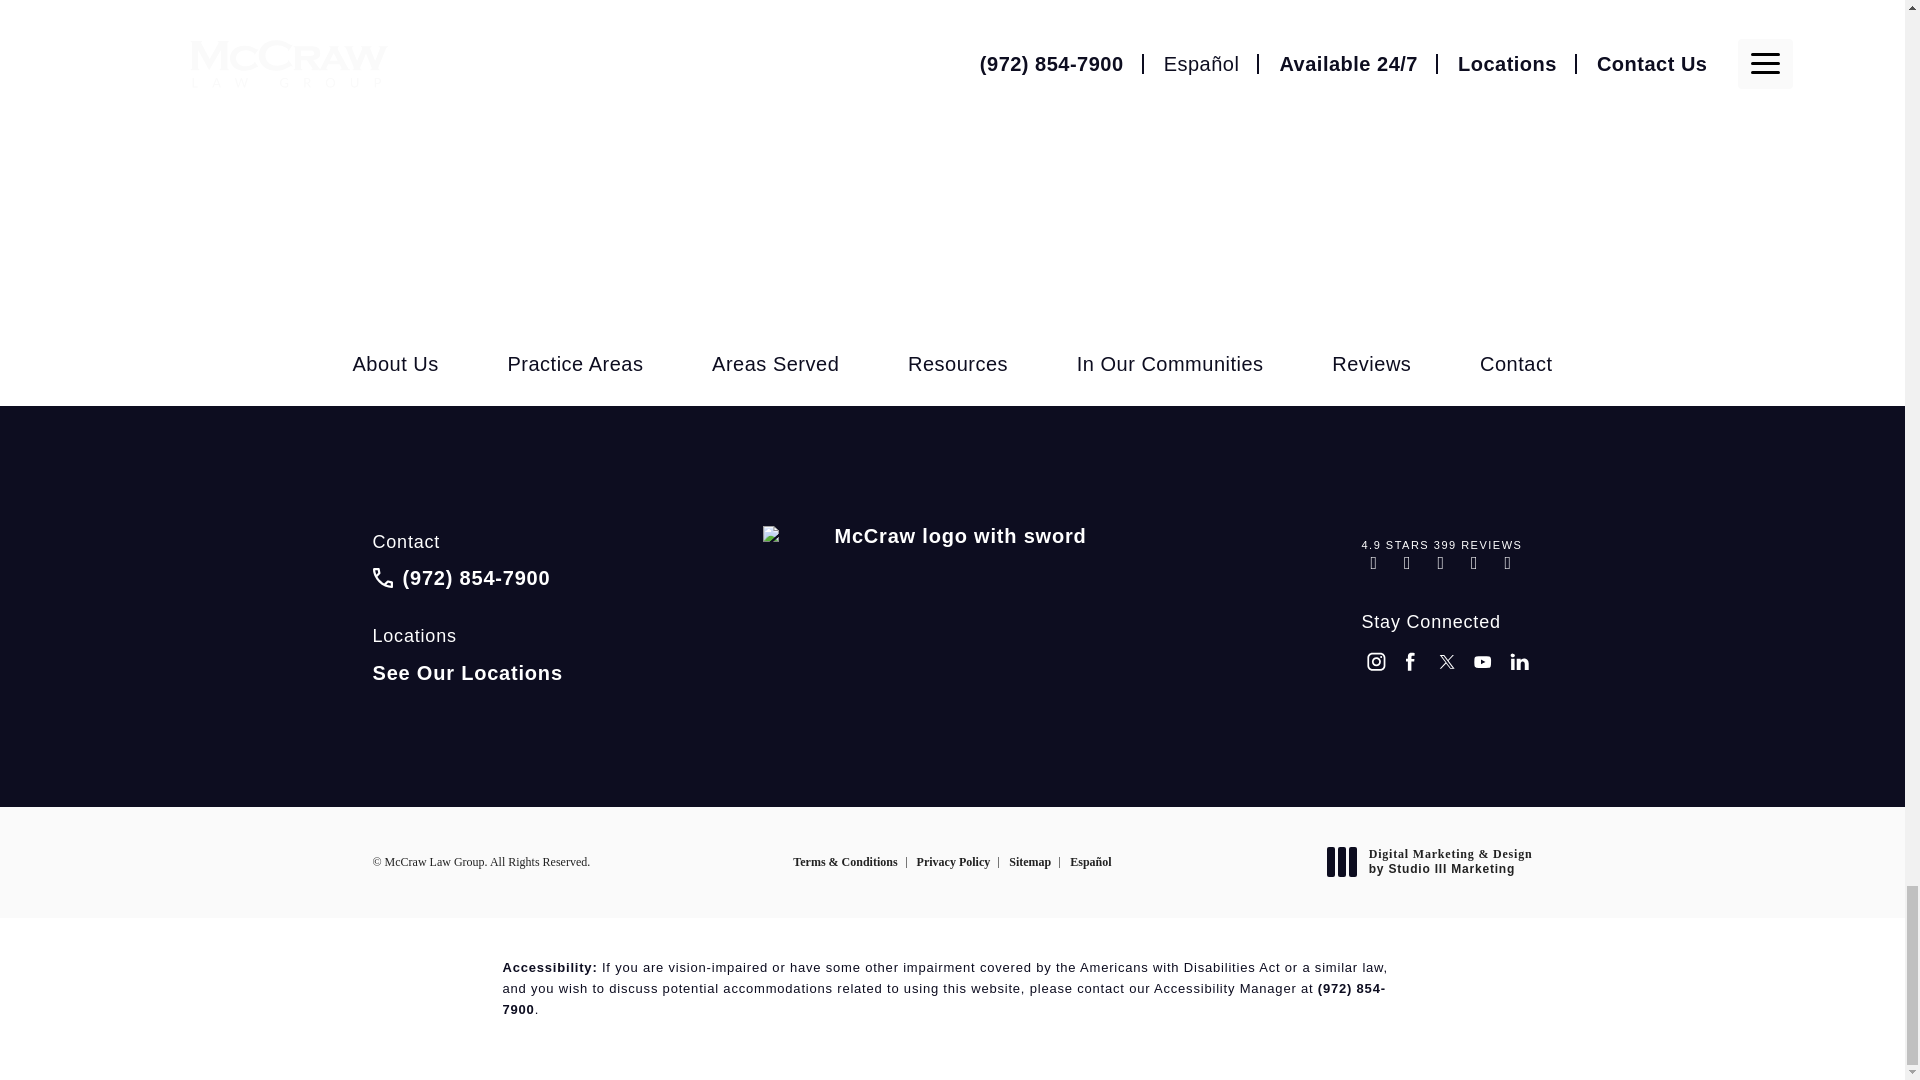 This screenshot has width=1920, height=1080. What do you see at coordinates (1376, 664) in the screenshot?
I see `McCraw Law Group on Instagram` at bounding box center [1376, 664].